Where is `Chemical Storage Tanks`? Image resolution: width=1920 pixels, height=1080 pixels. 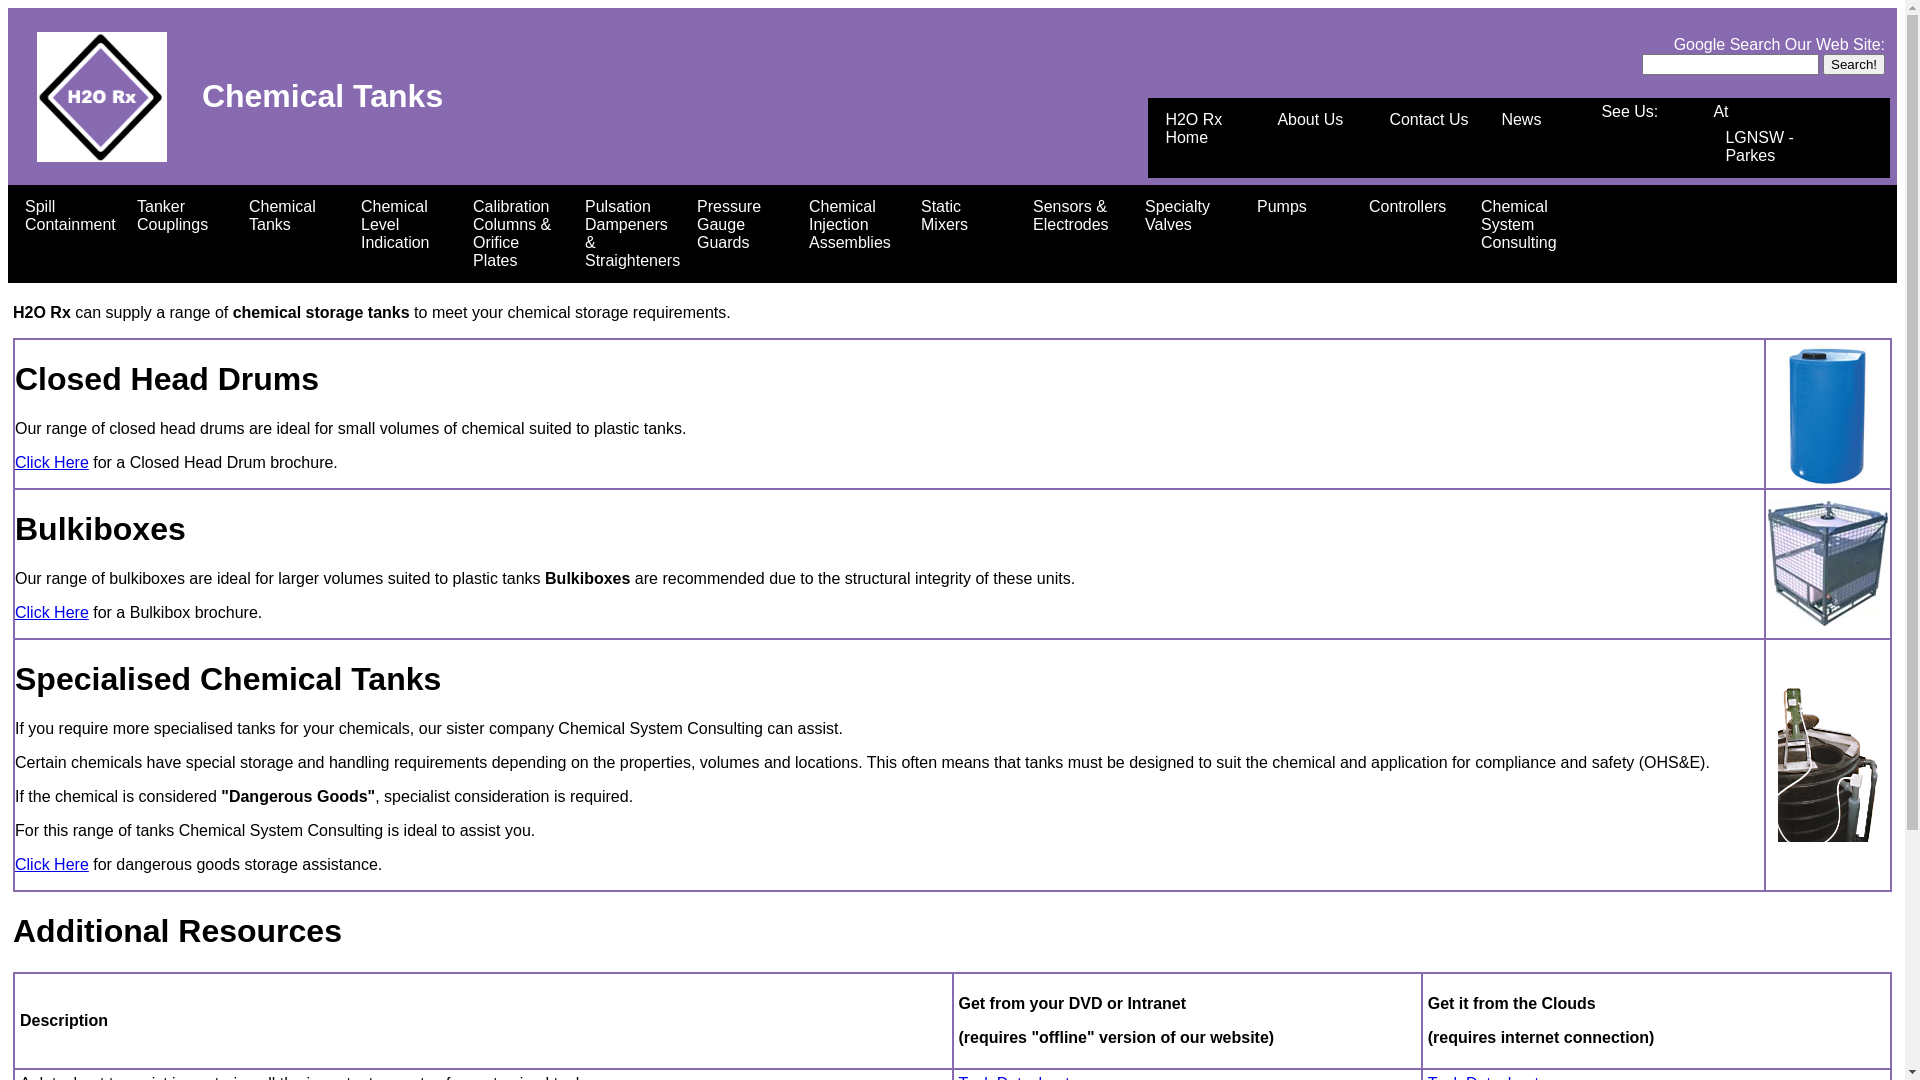 Chemical Storage Tanks is located at coordinates (1828, 764).